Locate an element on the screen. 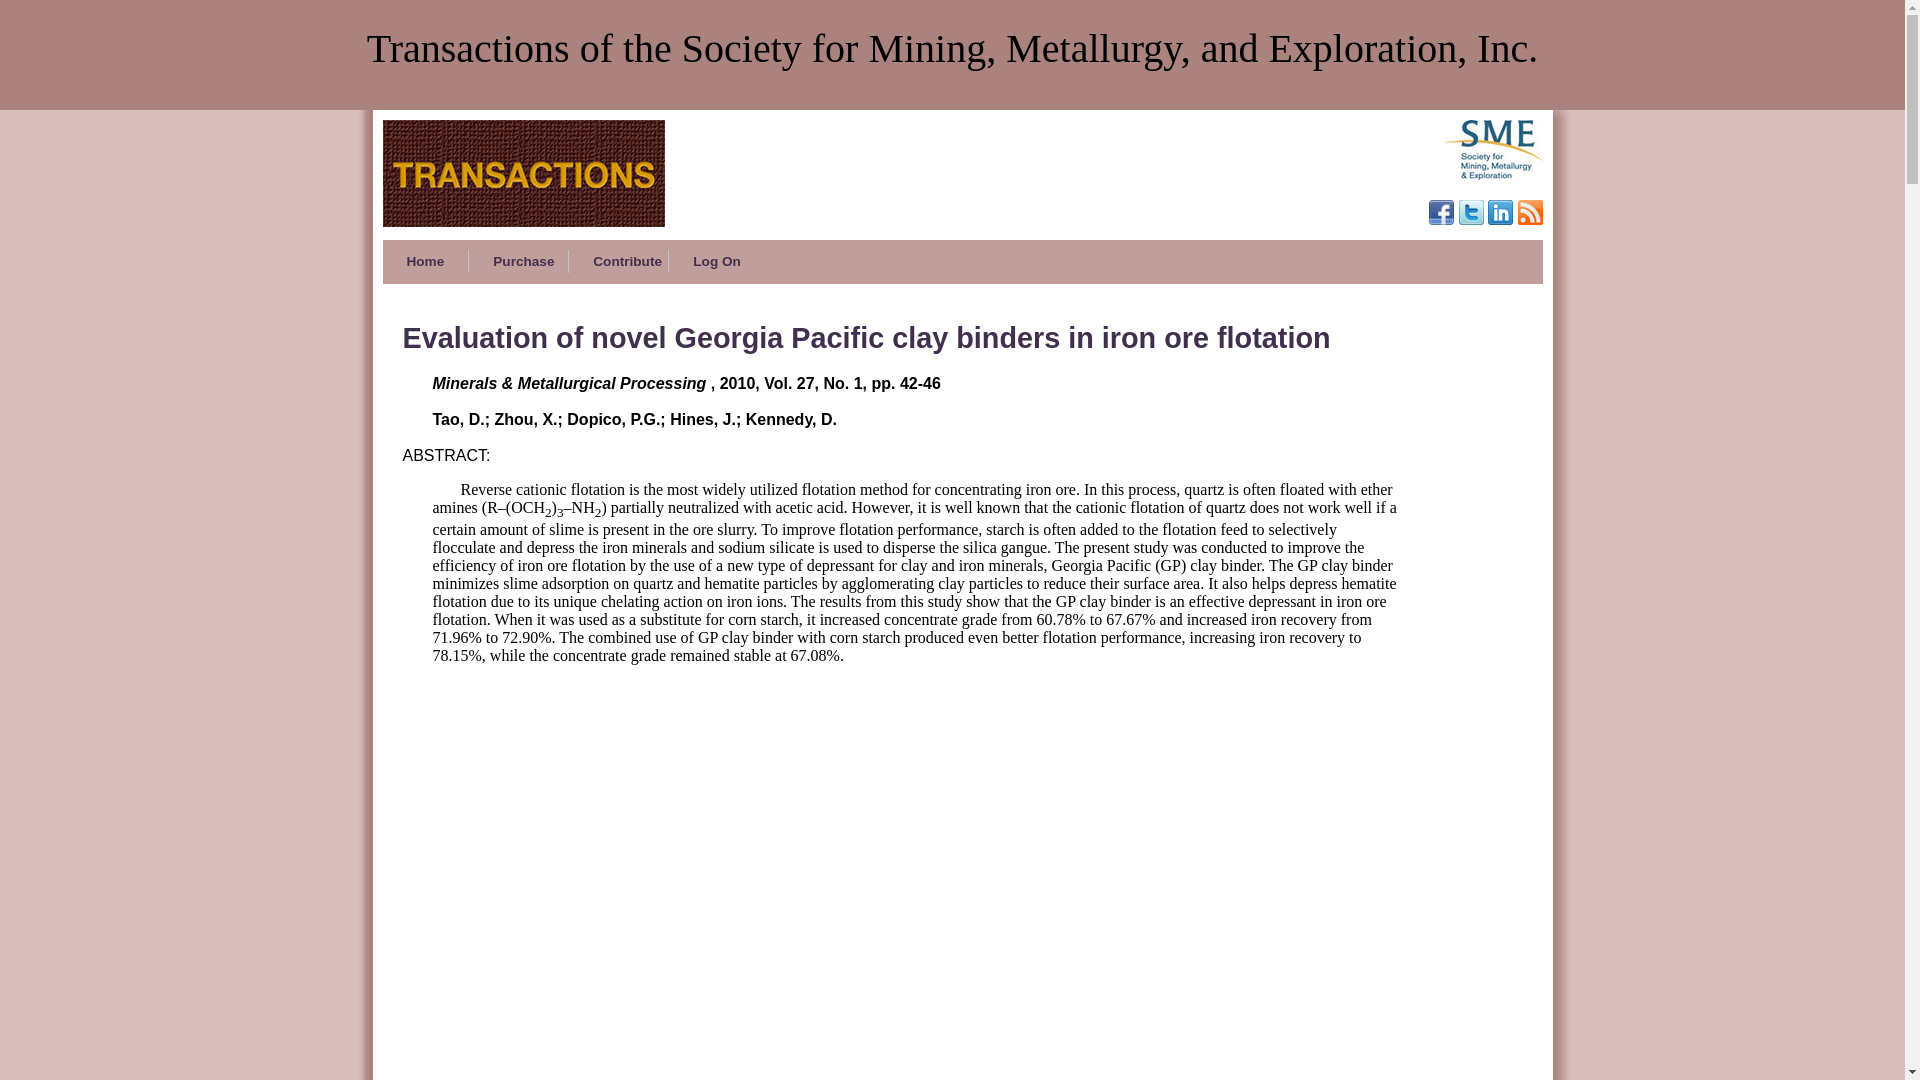  Purchase is located at coordinates (518, 261).